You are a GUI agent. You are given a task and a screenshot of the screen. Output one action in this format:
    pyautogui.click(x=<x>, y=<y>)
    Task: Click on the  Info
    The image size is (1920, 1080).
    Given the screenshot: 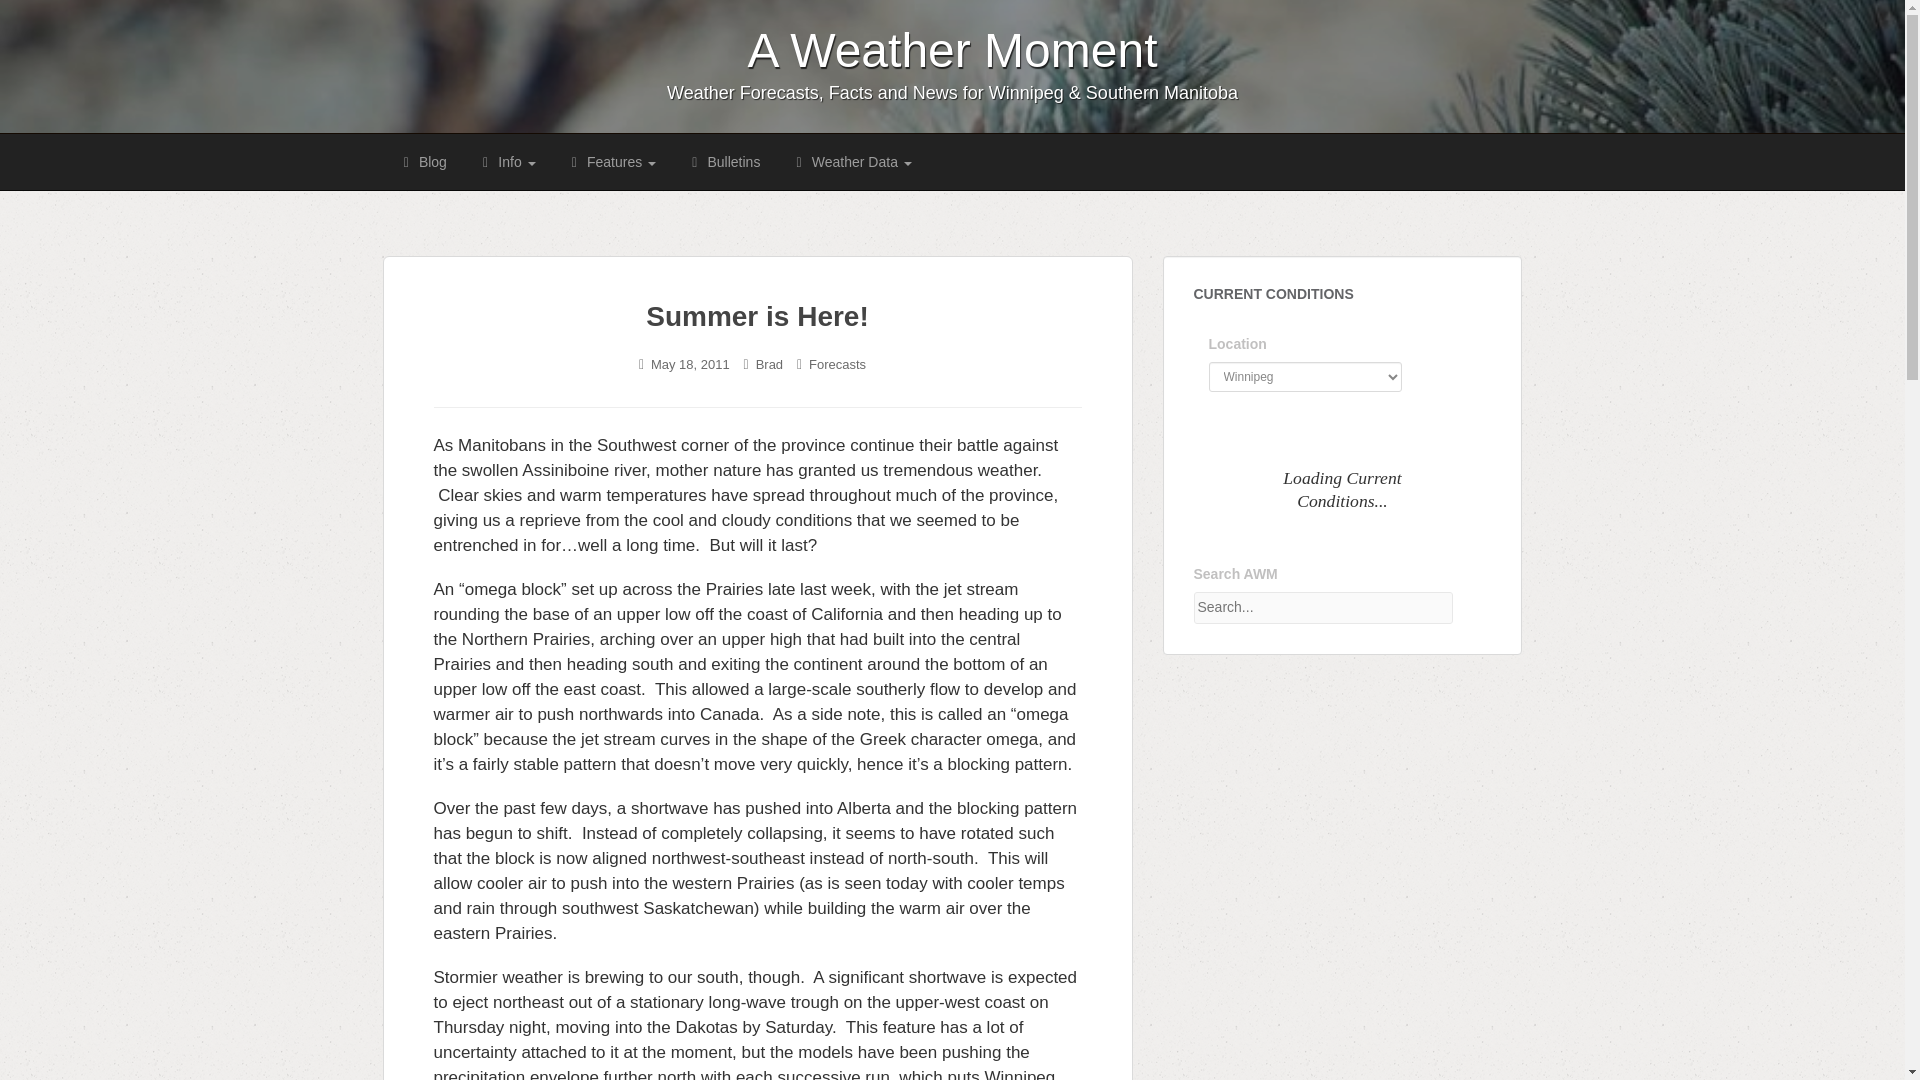 What is the action you would take?
    pyautogui.click(x=506, y=162)
    